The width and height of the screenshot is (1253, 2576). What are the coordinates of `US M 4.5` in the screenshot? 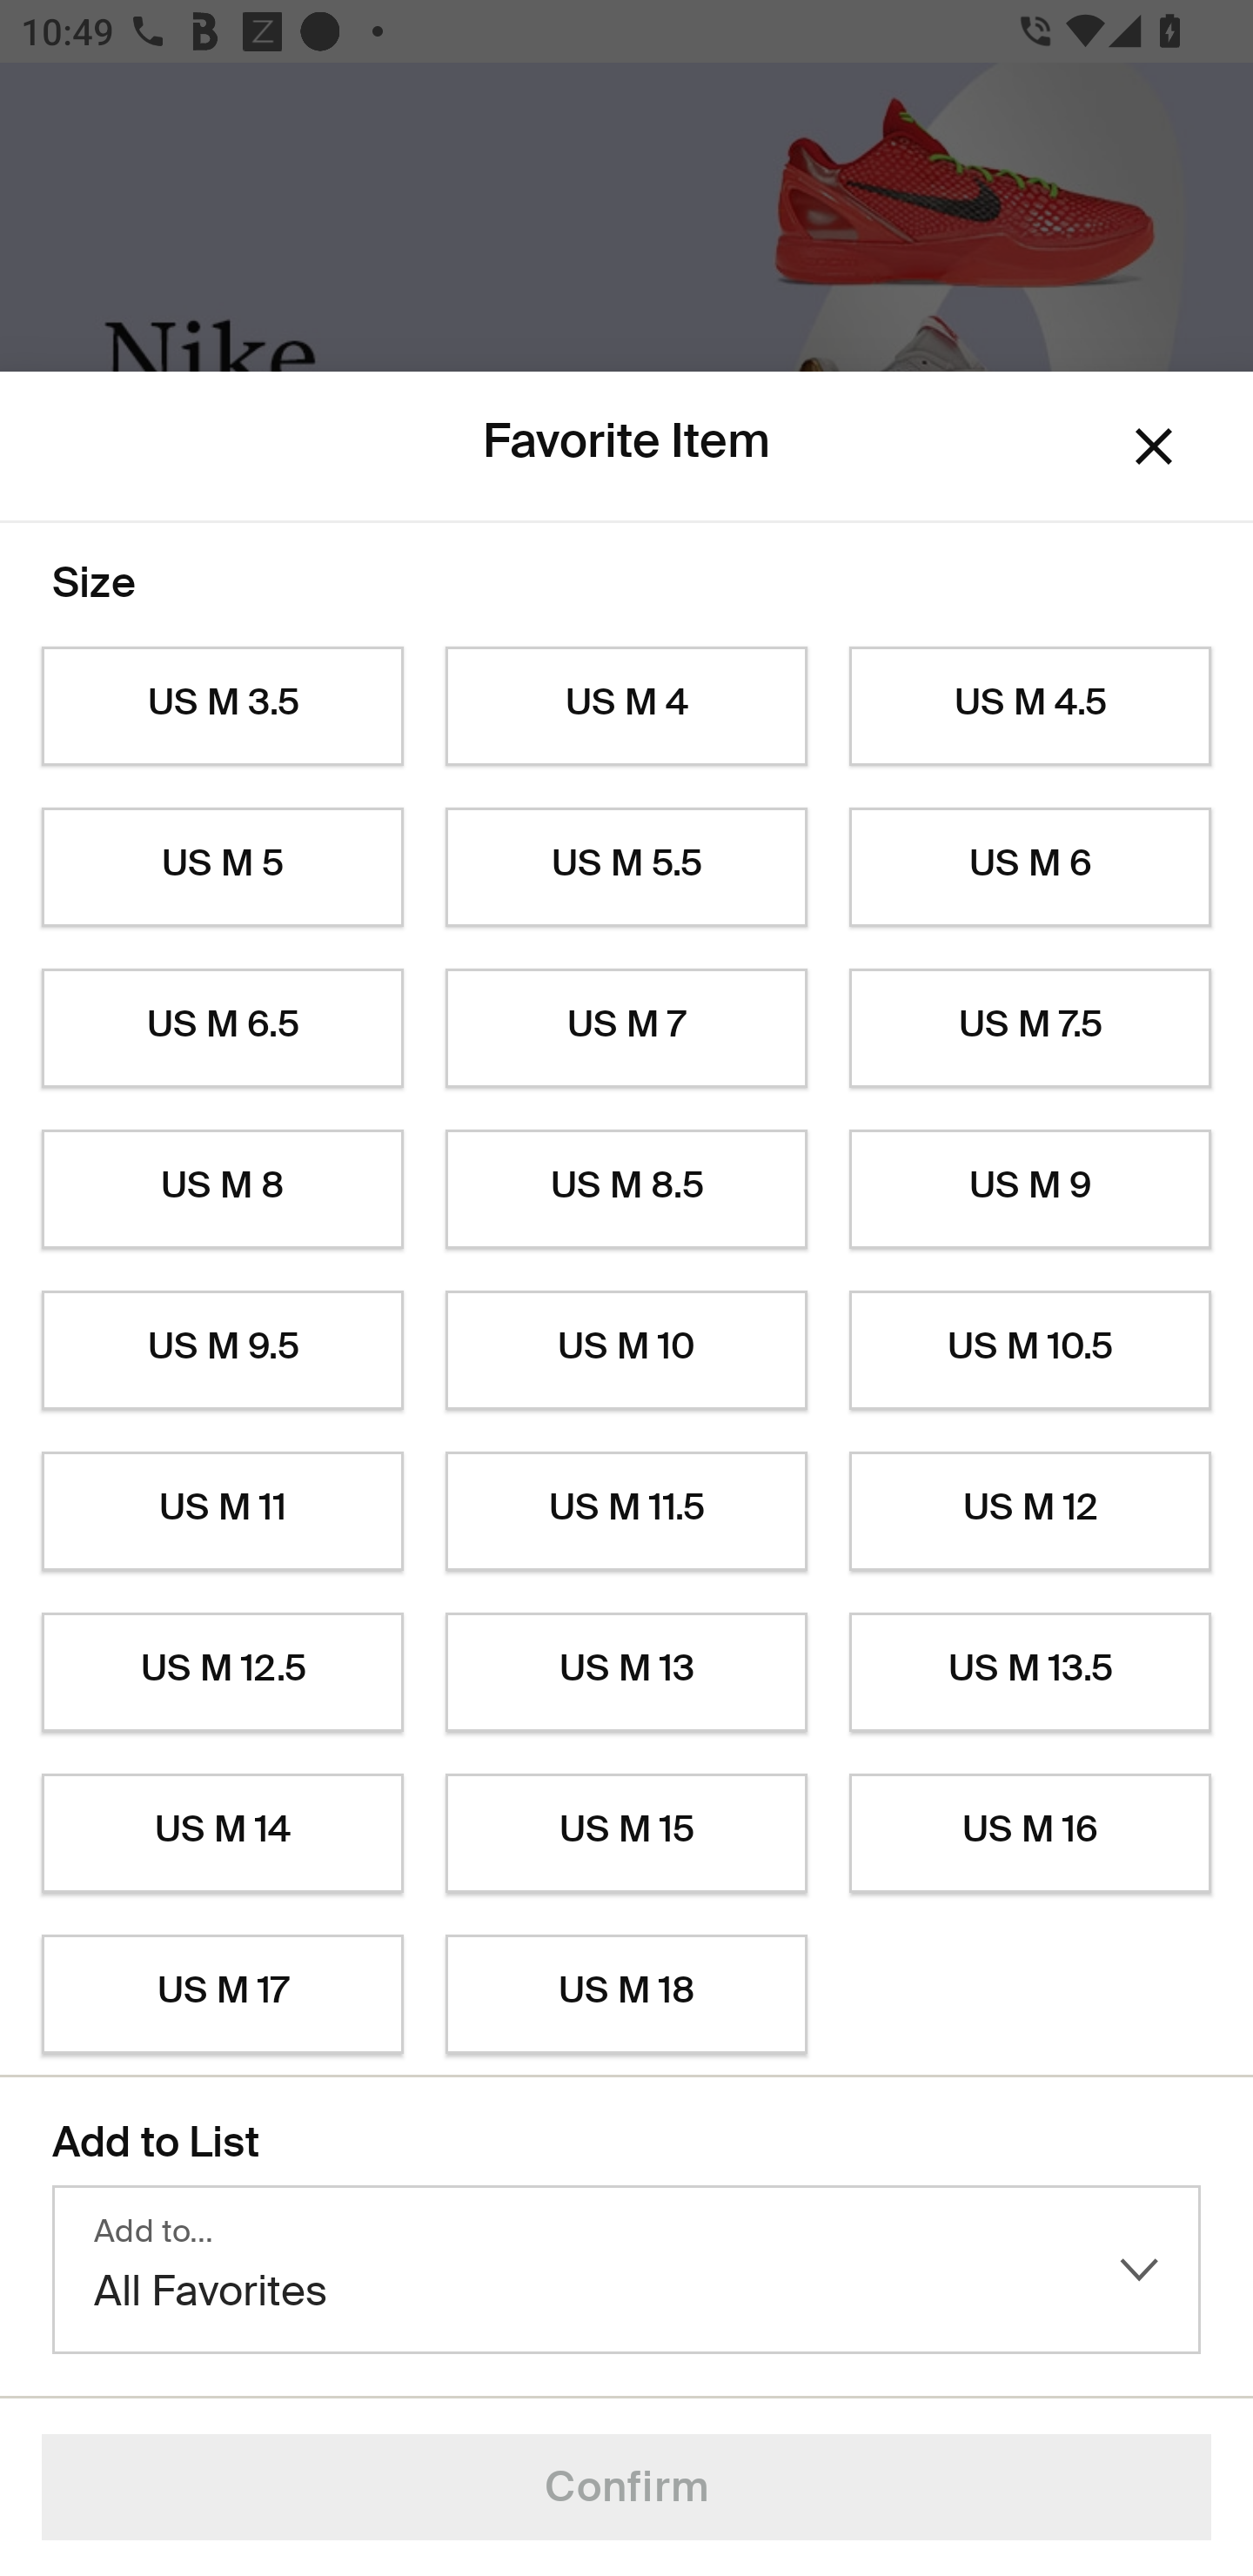 It's located at (1030, 707).